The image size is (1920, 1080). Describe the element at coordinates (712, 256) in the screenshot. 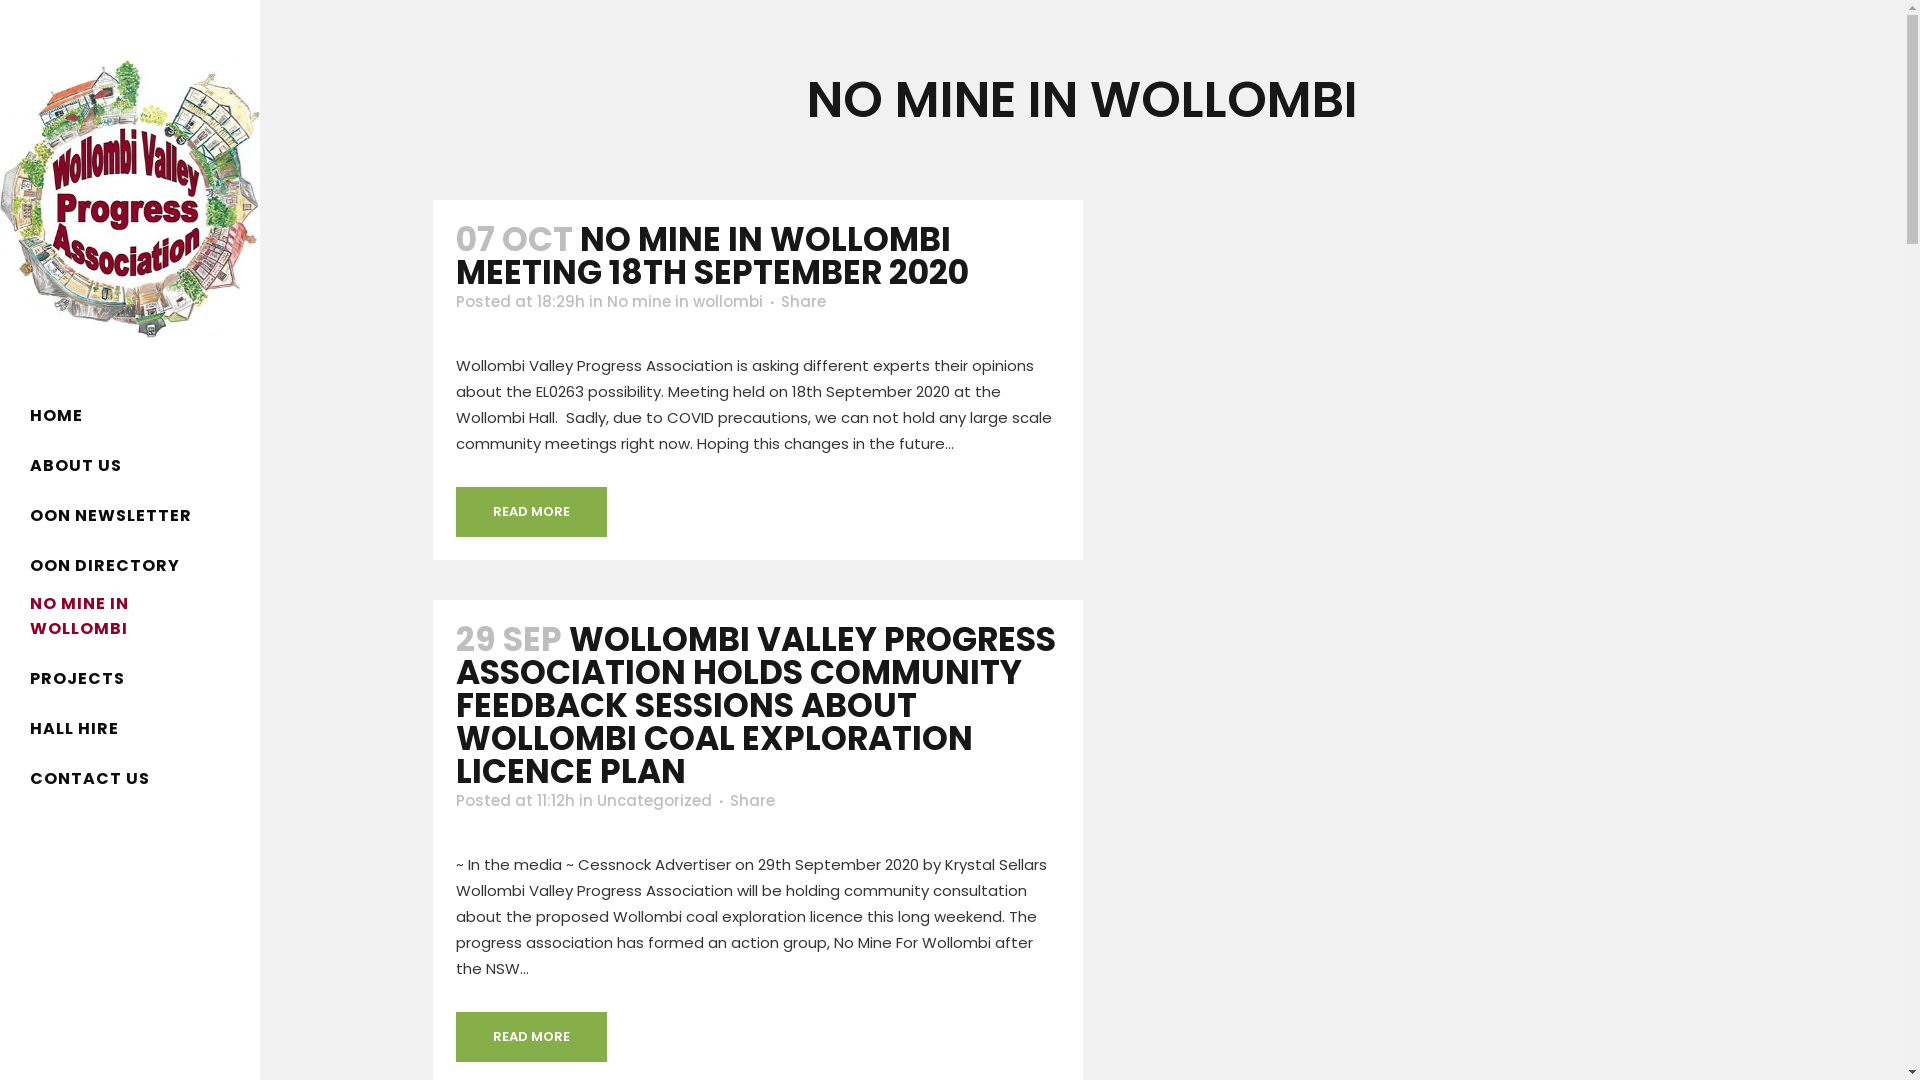

I see `NO MINE IN WOLLOMBI MEETING 18TH SEPTEMBER 2020` at that location.